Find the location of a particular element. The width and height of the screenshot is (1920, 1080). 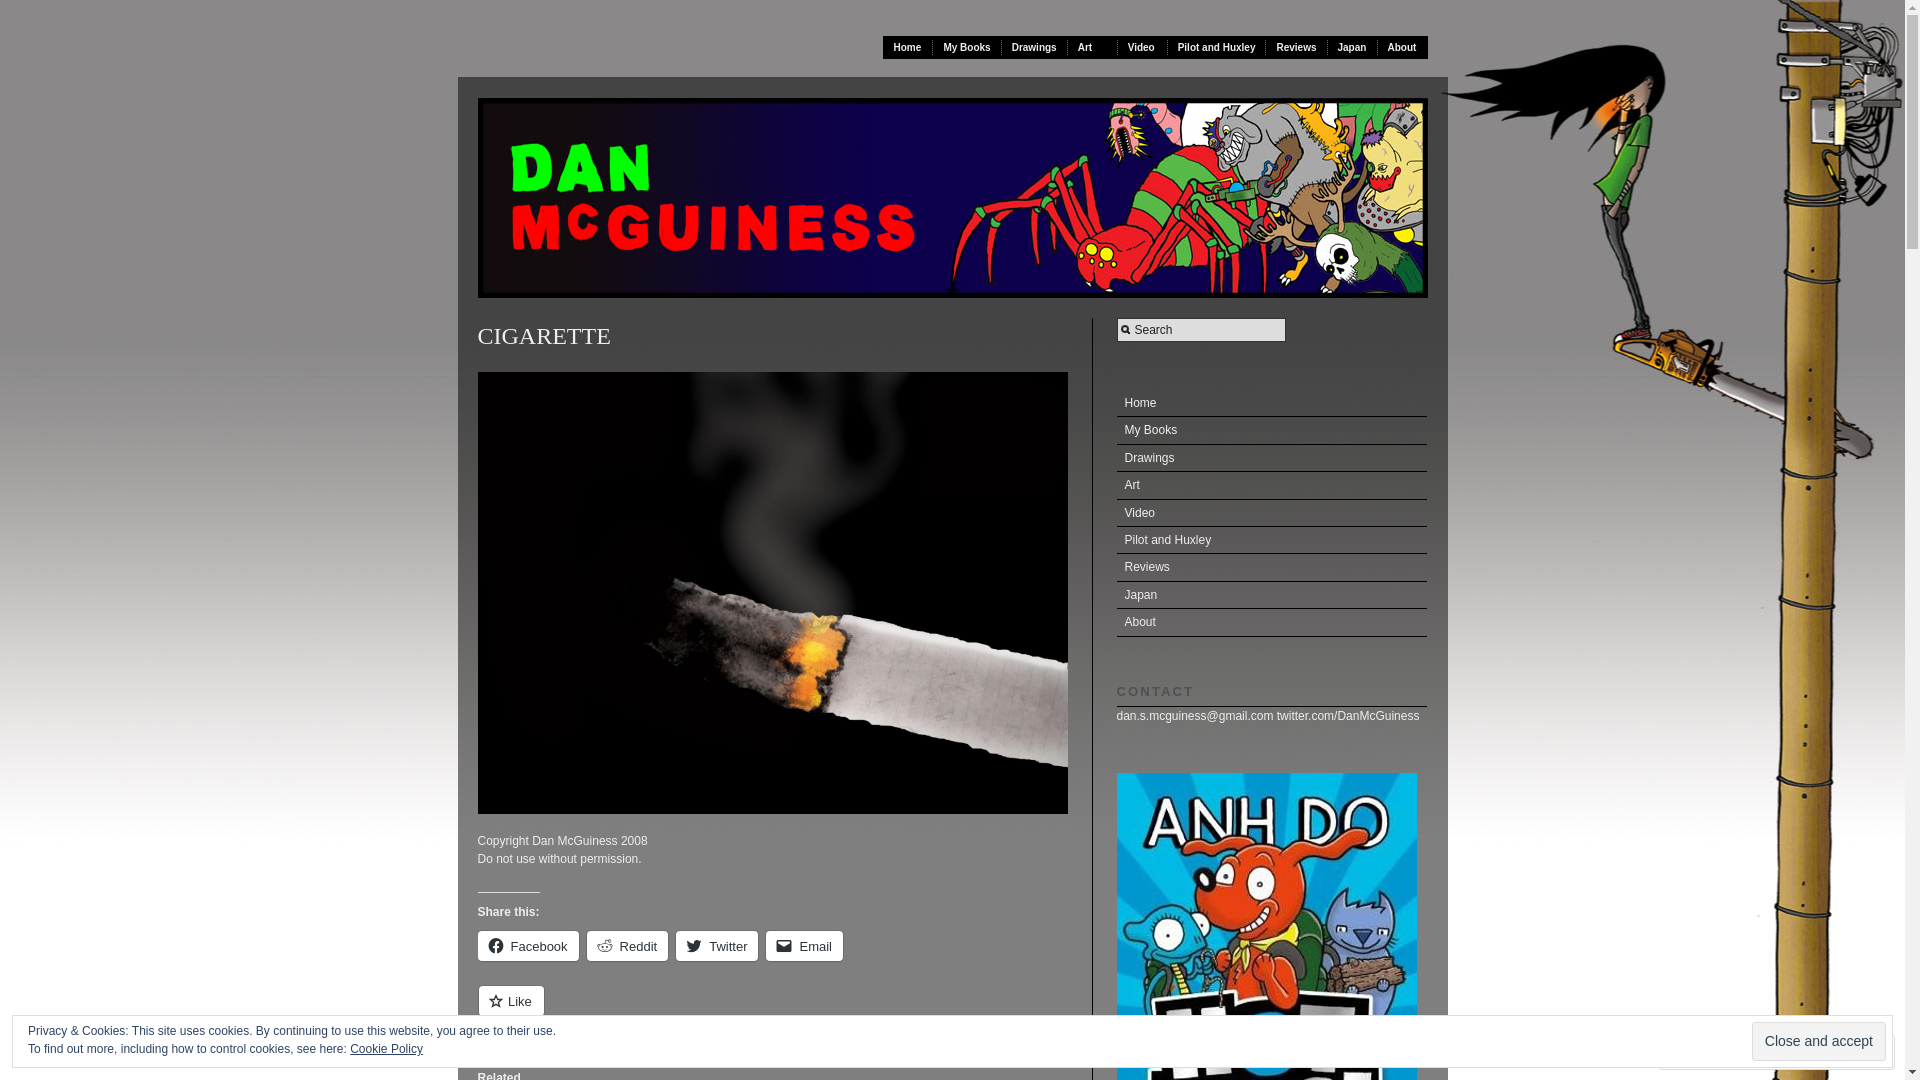

Cookie Policy is located at coordinates (386, 1049).